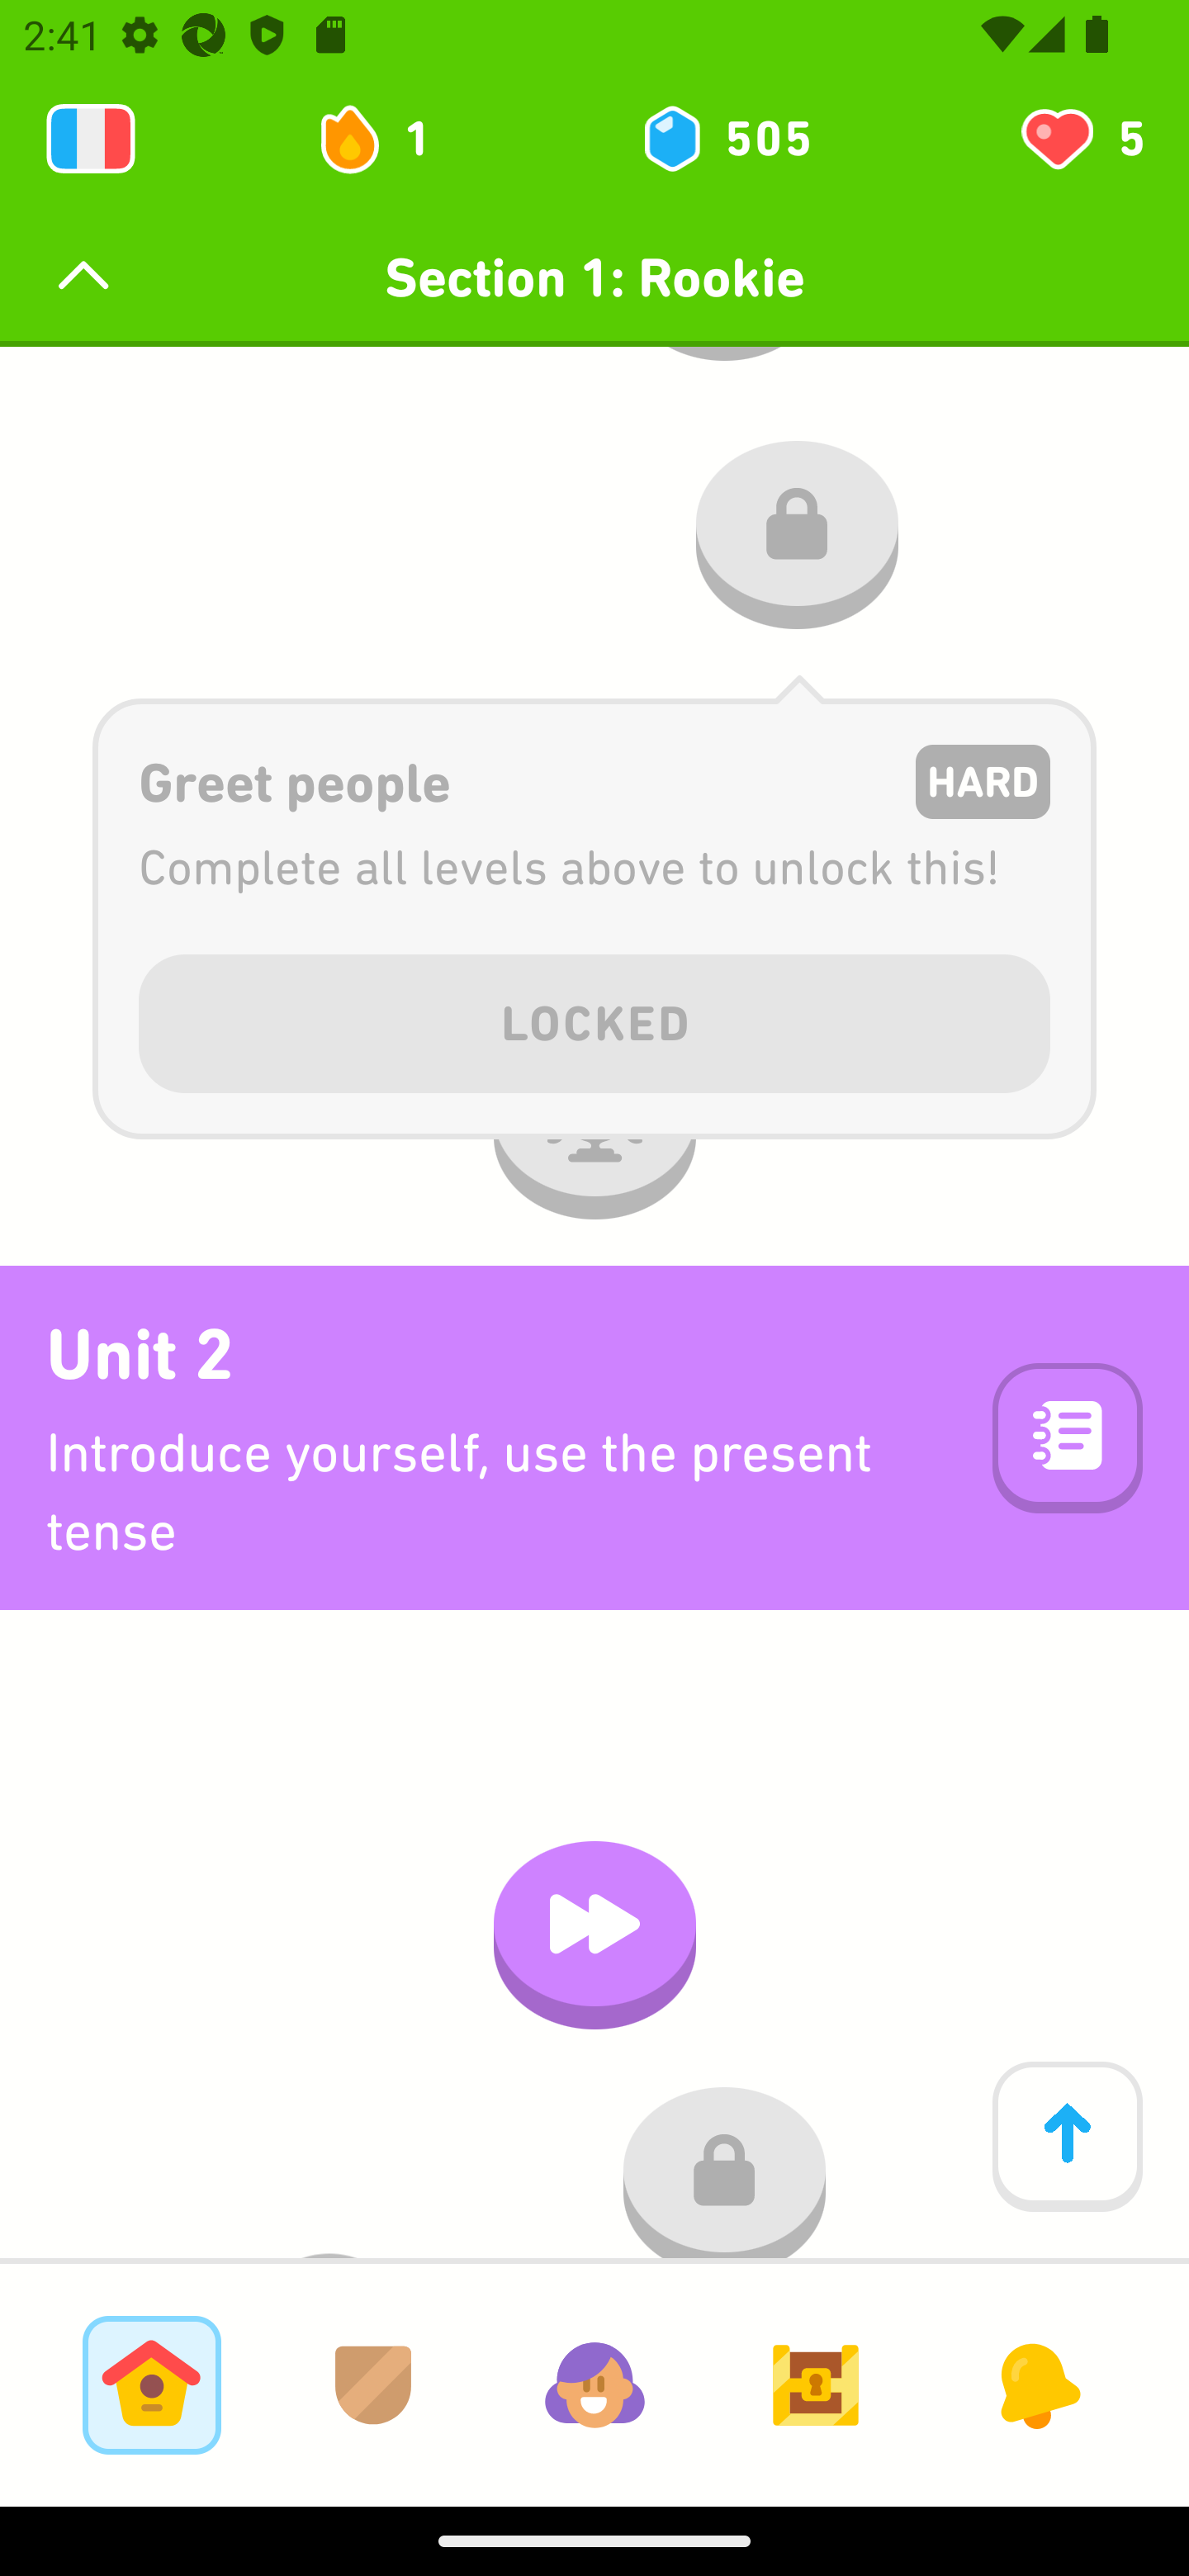 The height and width of the screenshot is (2576, 1189). Describe the element at coordinates (594, 277) in the screenshot. I see `Section 1: Rookie` at that location.